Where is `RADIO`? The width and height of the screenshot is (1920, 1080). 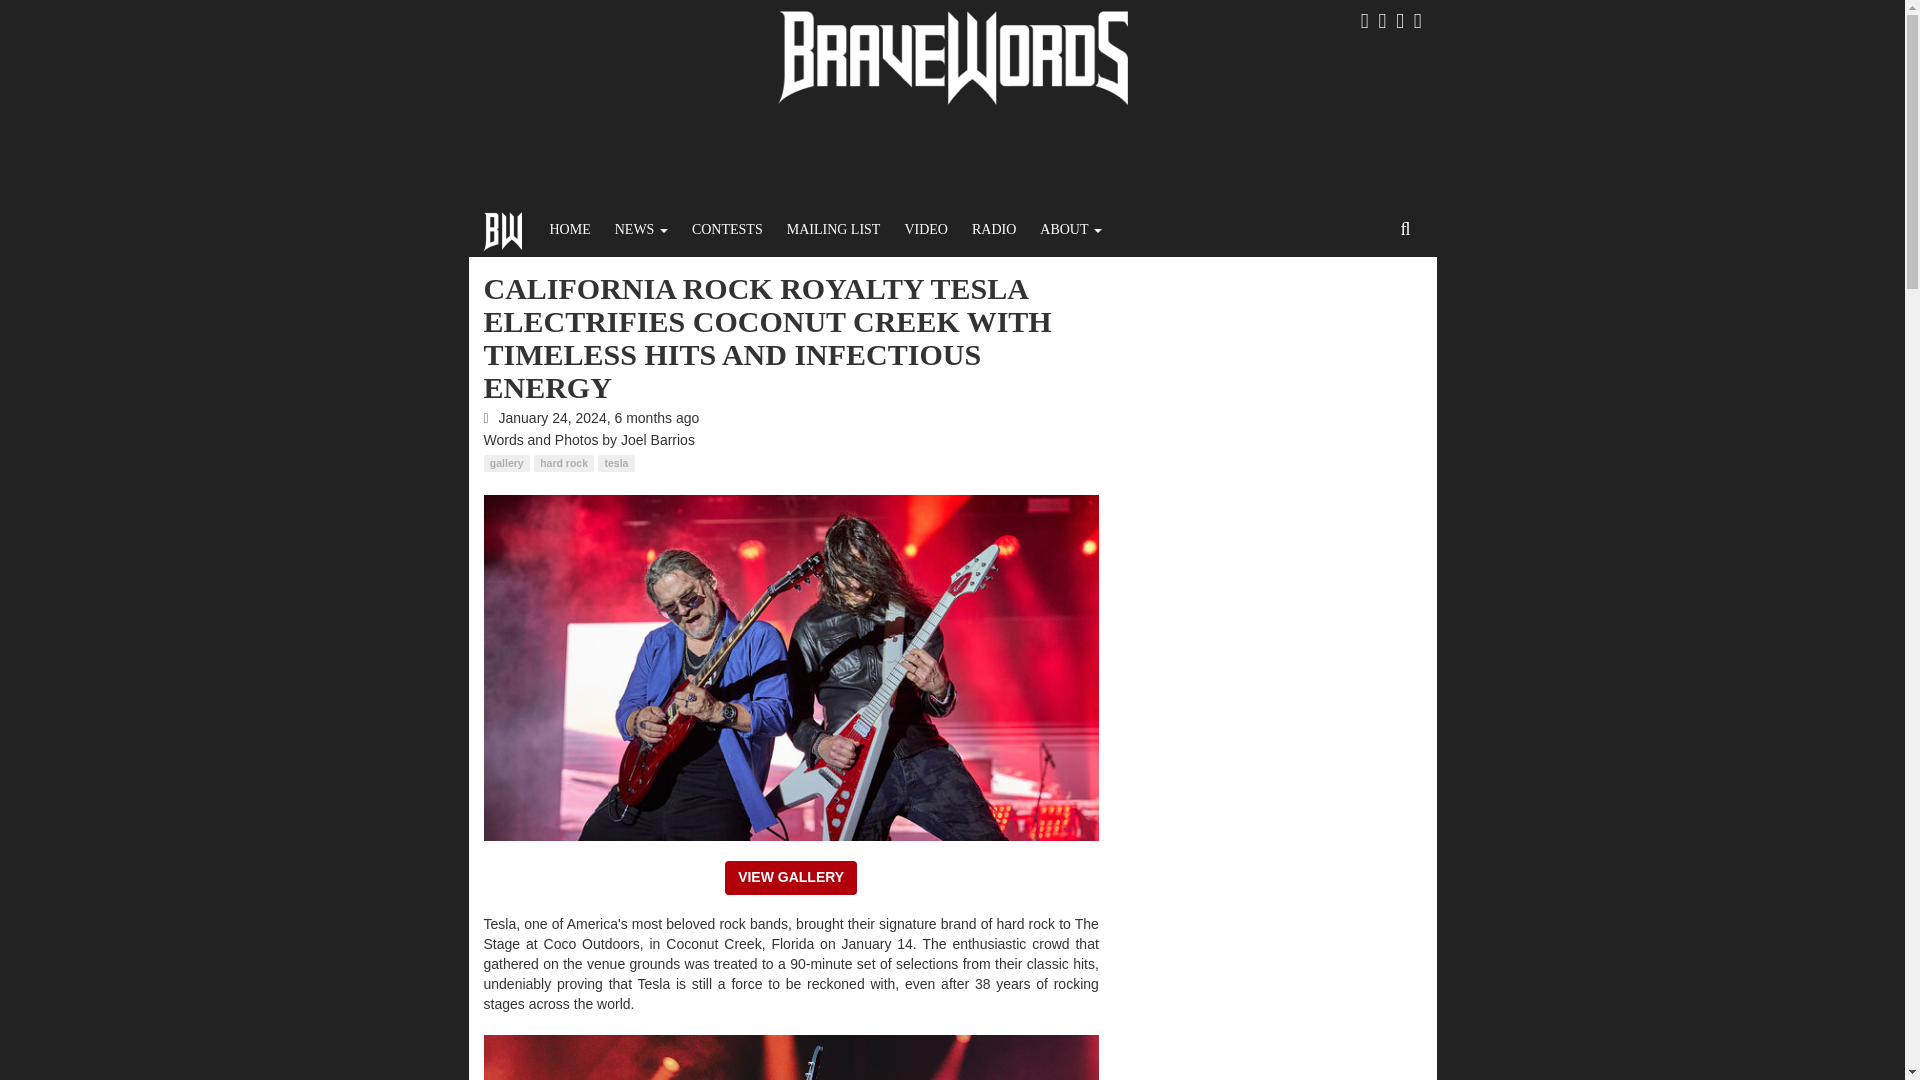
RADIO is located at coordinates (994, 230).